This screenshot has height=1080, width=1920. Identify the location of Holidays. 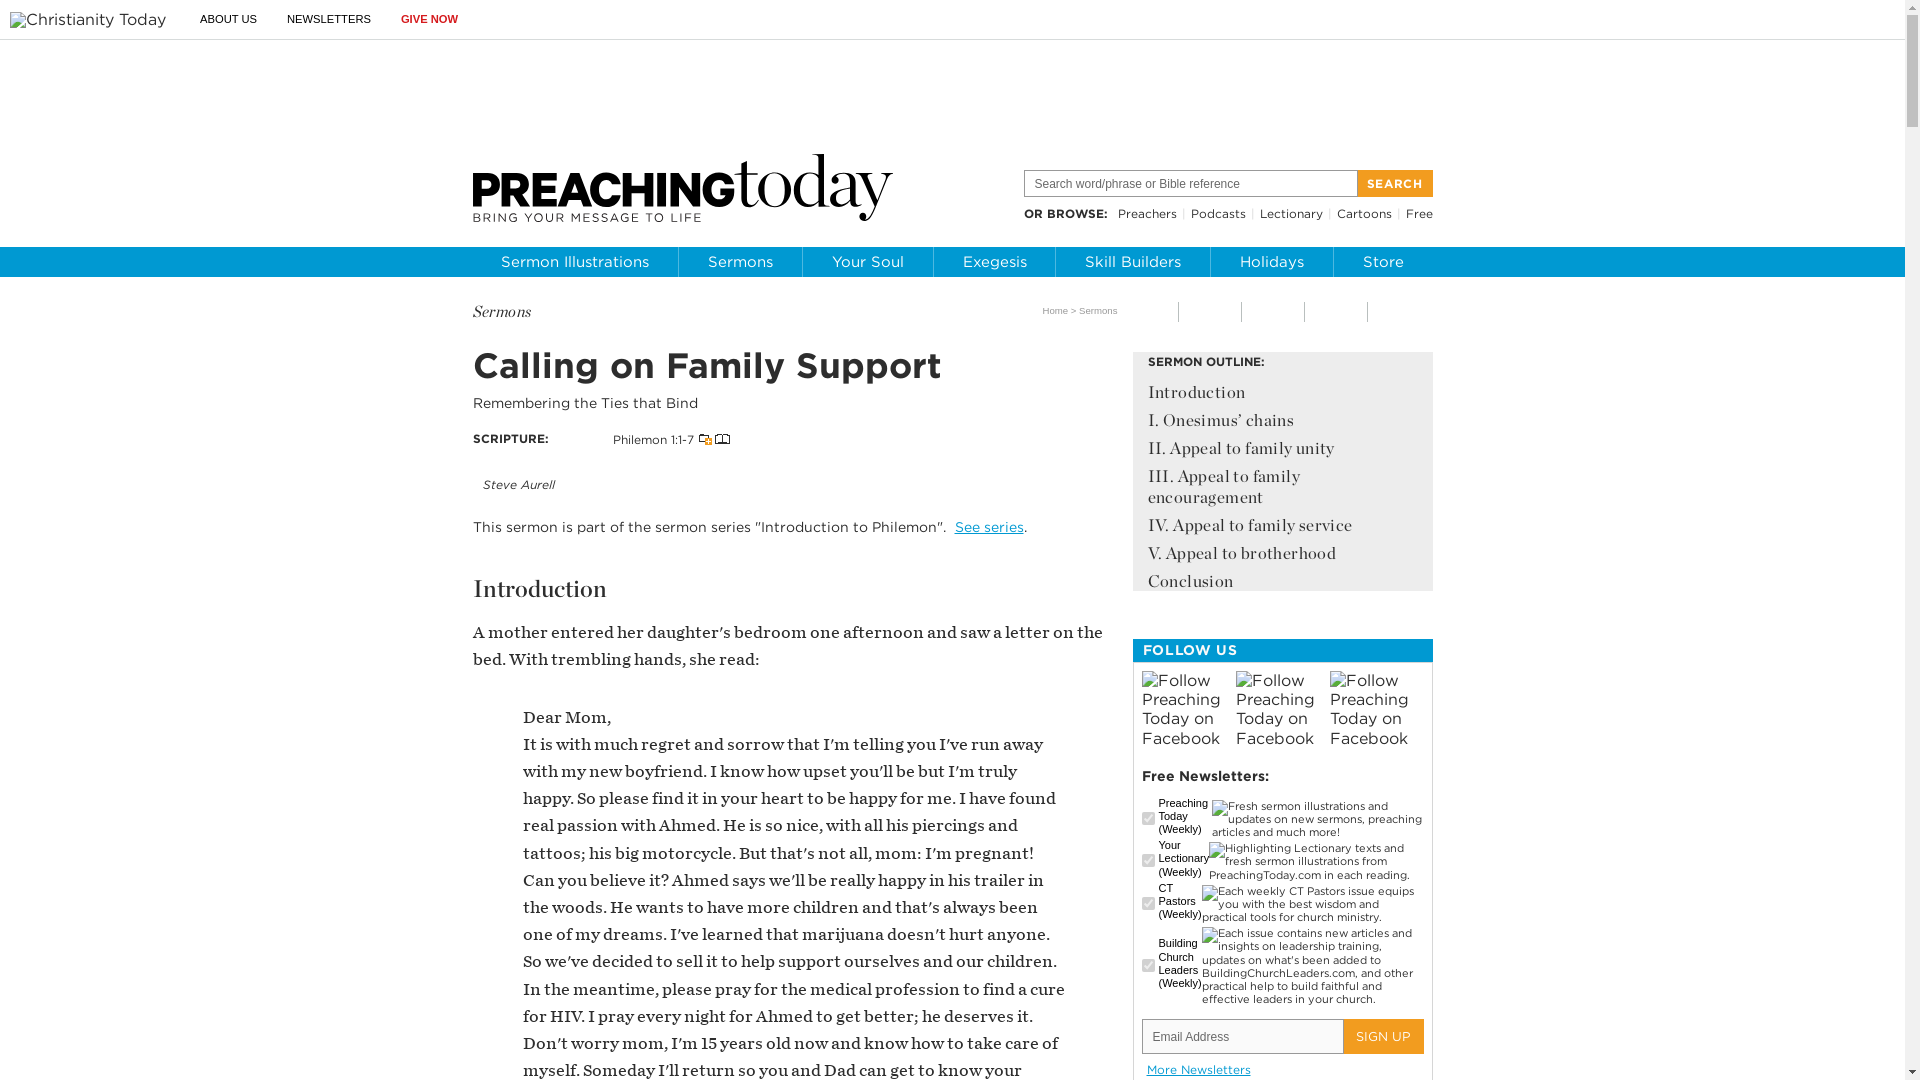
(1272, 262).